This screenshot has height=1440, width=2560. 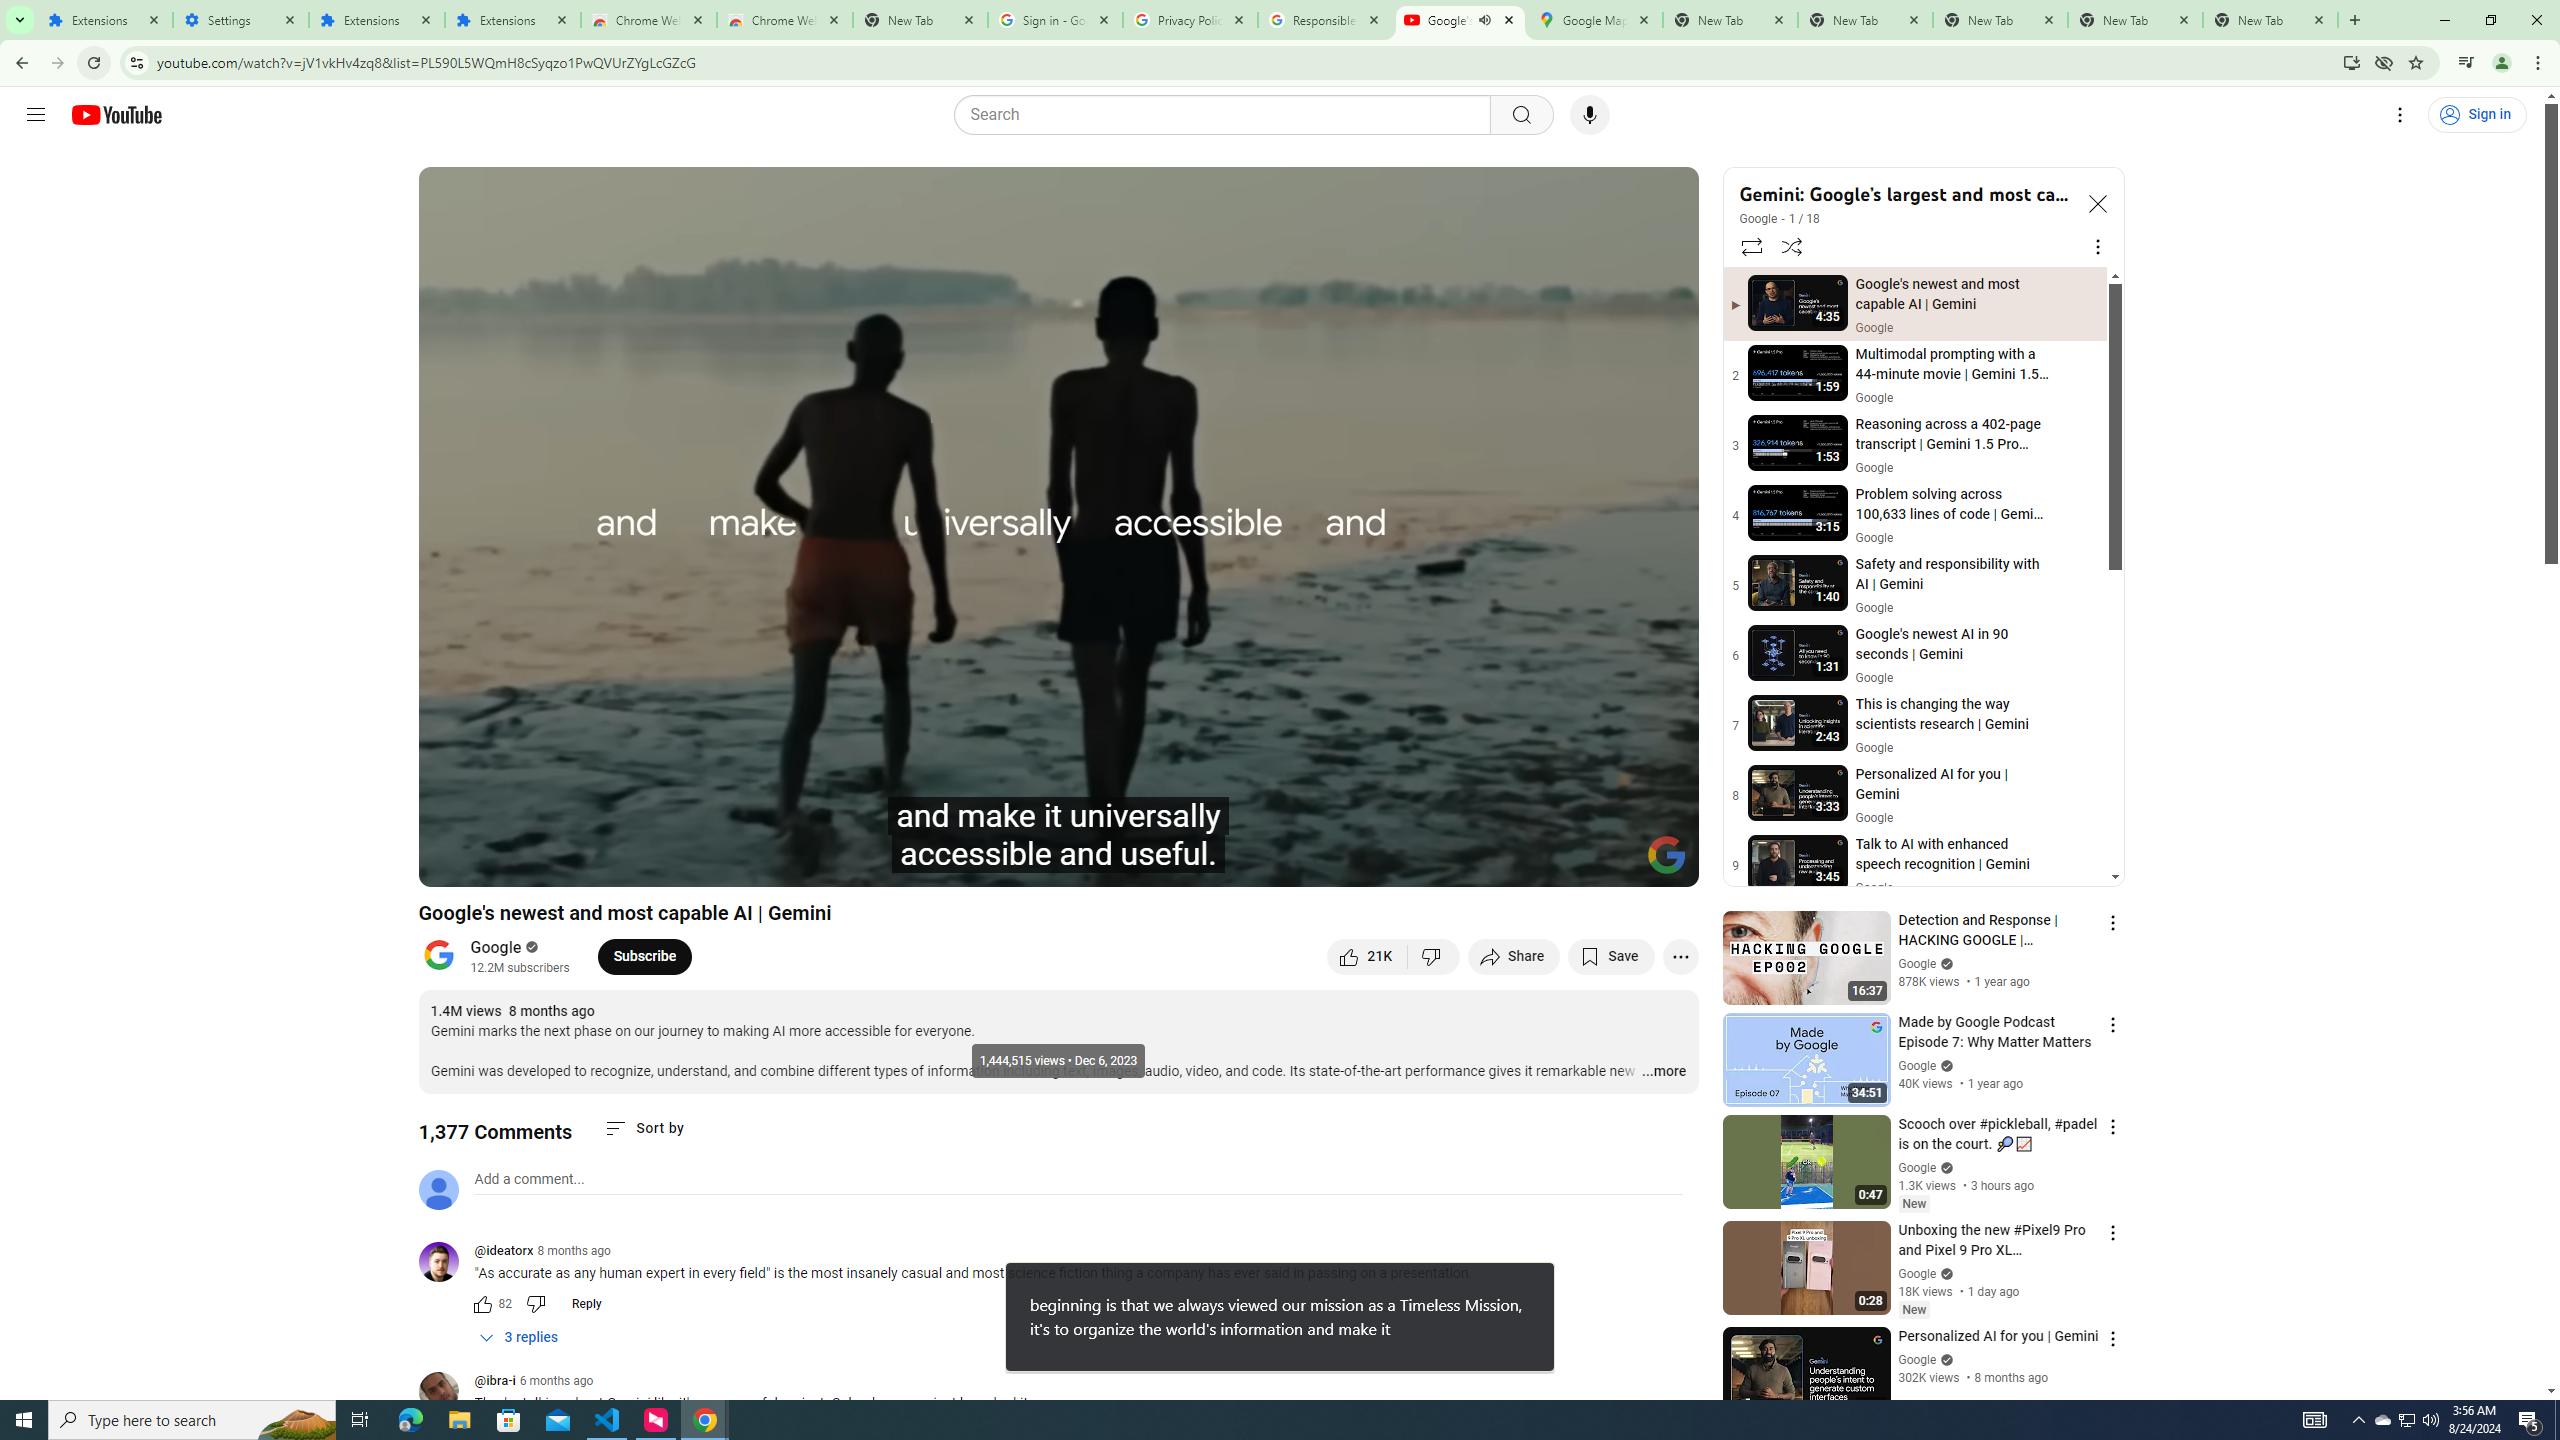 I want to click on Collapse, so click(x=2096, y=203).